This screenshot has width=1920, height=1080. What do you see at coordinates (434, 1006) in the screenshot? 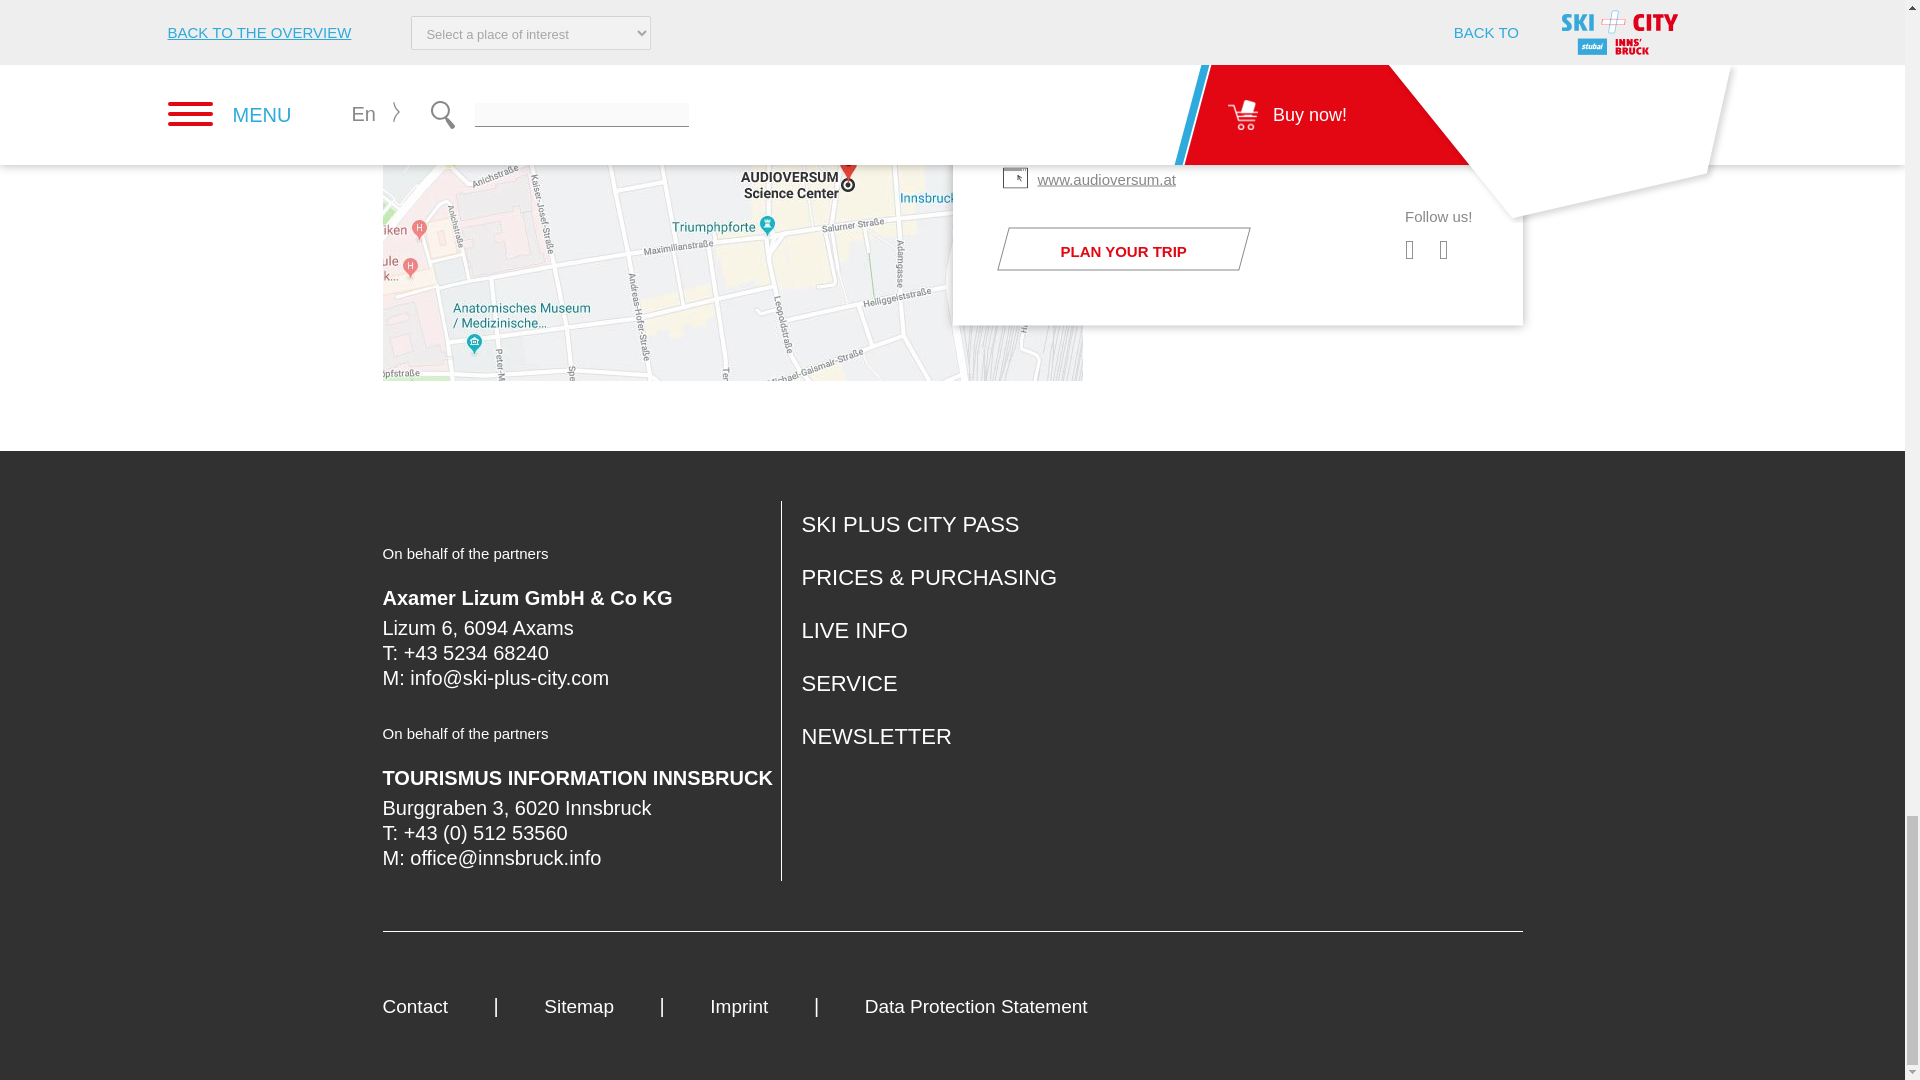
I see `Contact` at bounding box center [434, 1006].